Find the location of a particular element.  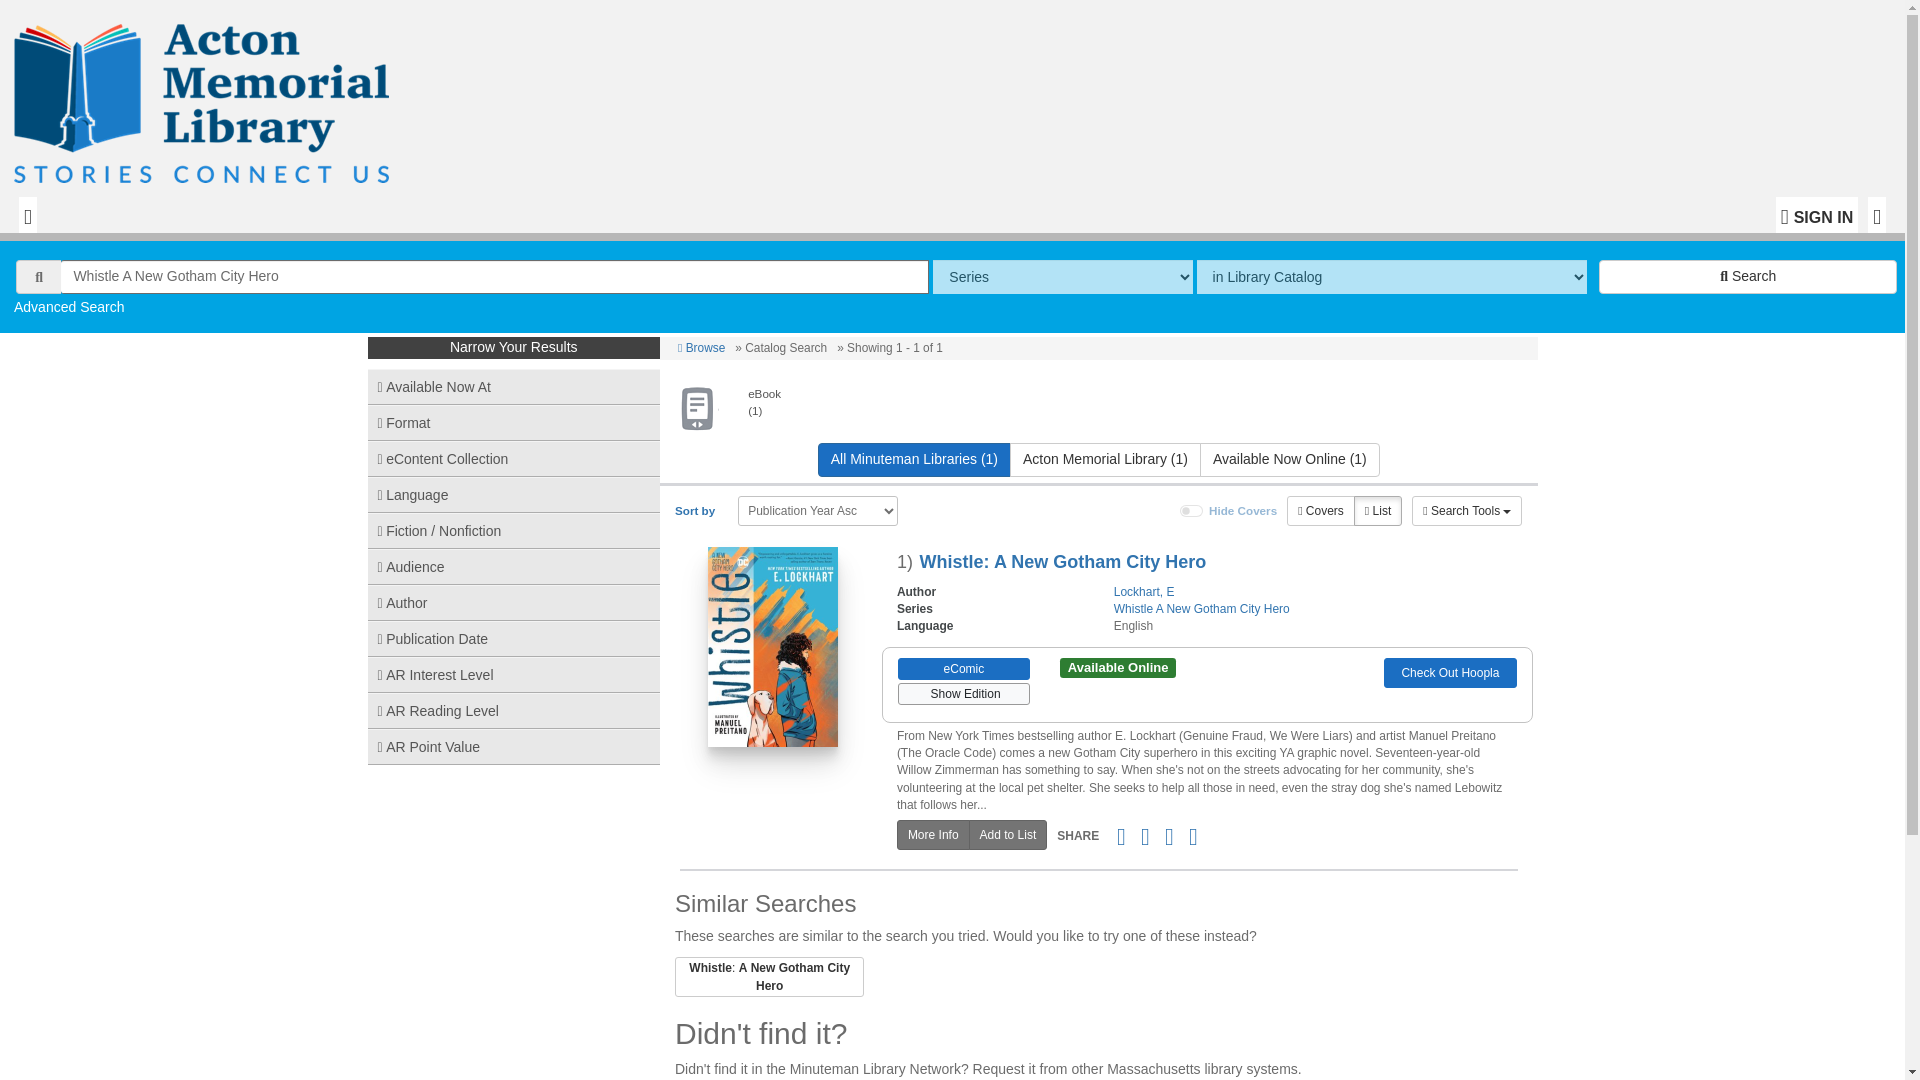

Library Home Page is located at coordinates (206, 98).